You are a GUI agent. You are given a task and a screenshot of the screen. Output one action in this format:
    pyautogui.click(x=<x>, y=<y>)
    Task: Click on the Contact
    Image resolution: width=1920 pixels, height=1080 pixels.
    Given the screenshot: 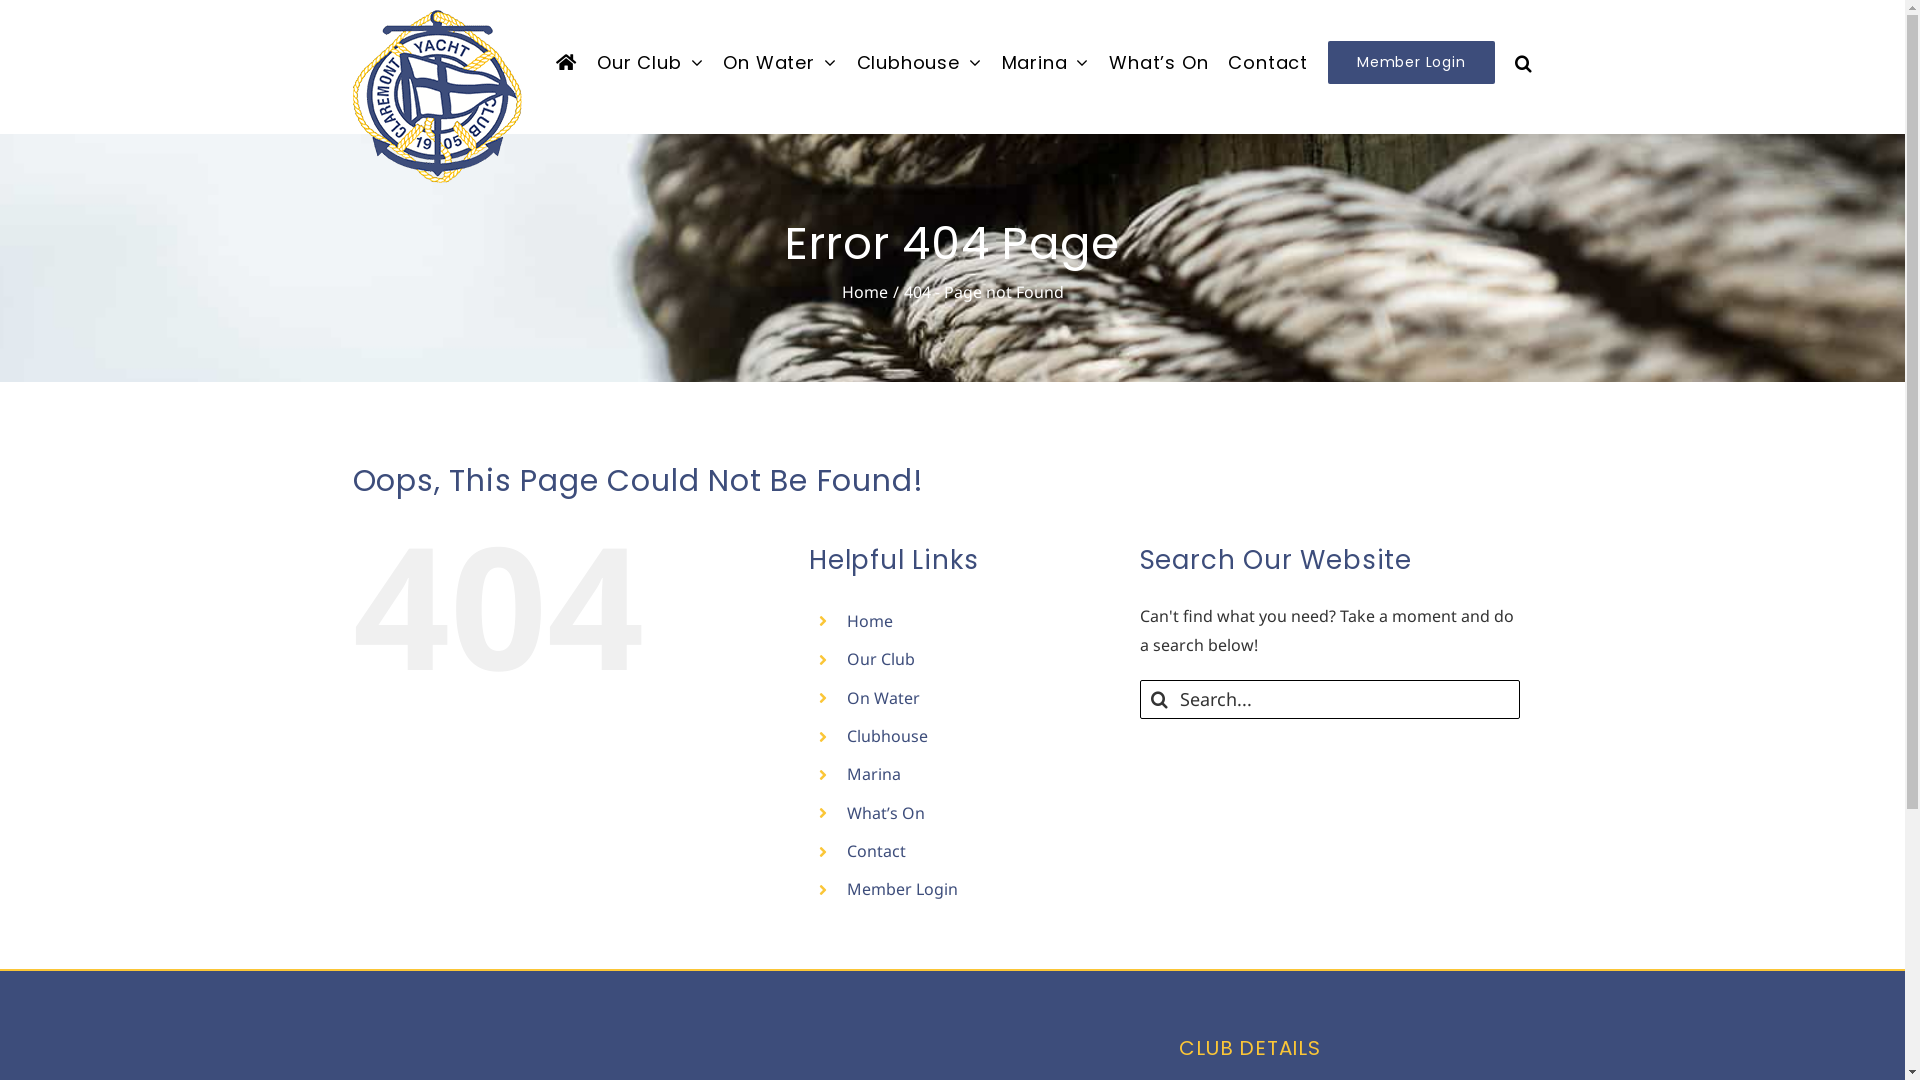 What is the action you would take?
    pyautogui.click(x=876, y=851)
    